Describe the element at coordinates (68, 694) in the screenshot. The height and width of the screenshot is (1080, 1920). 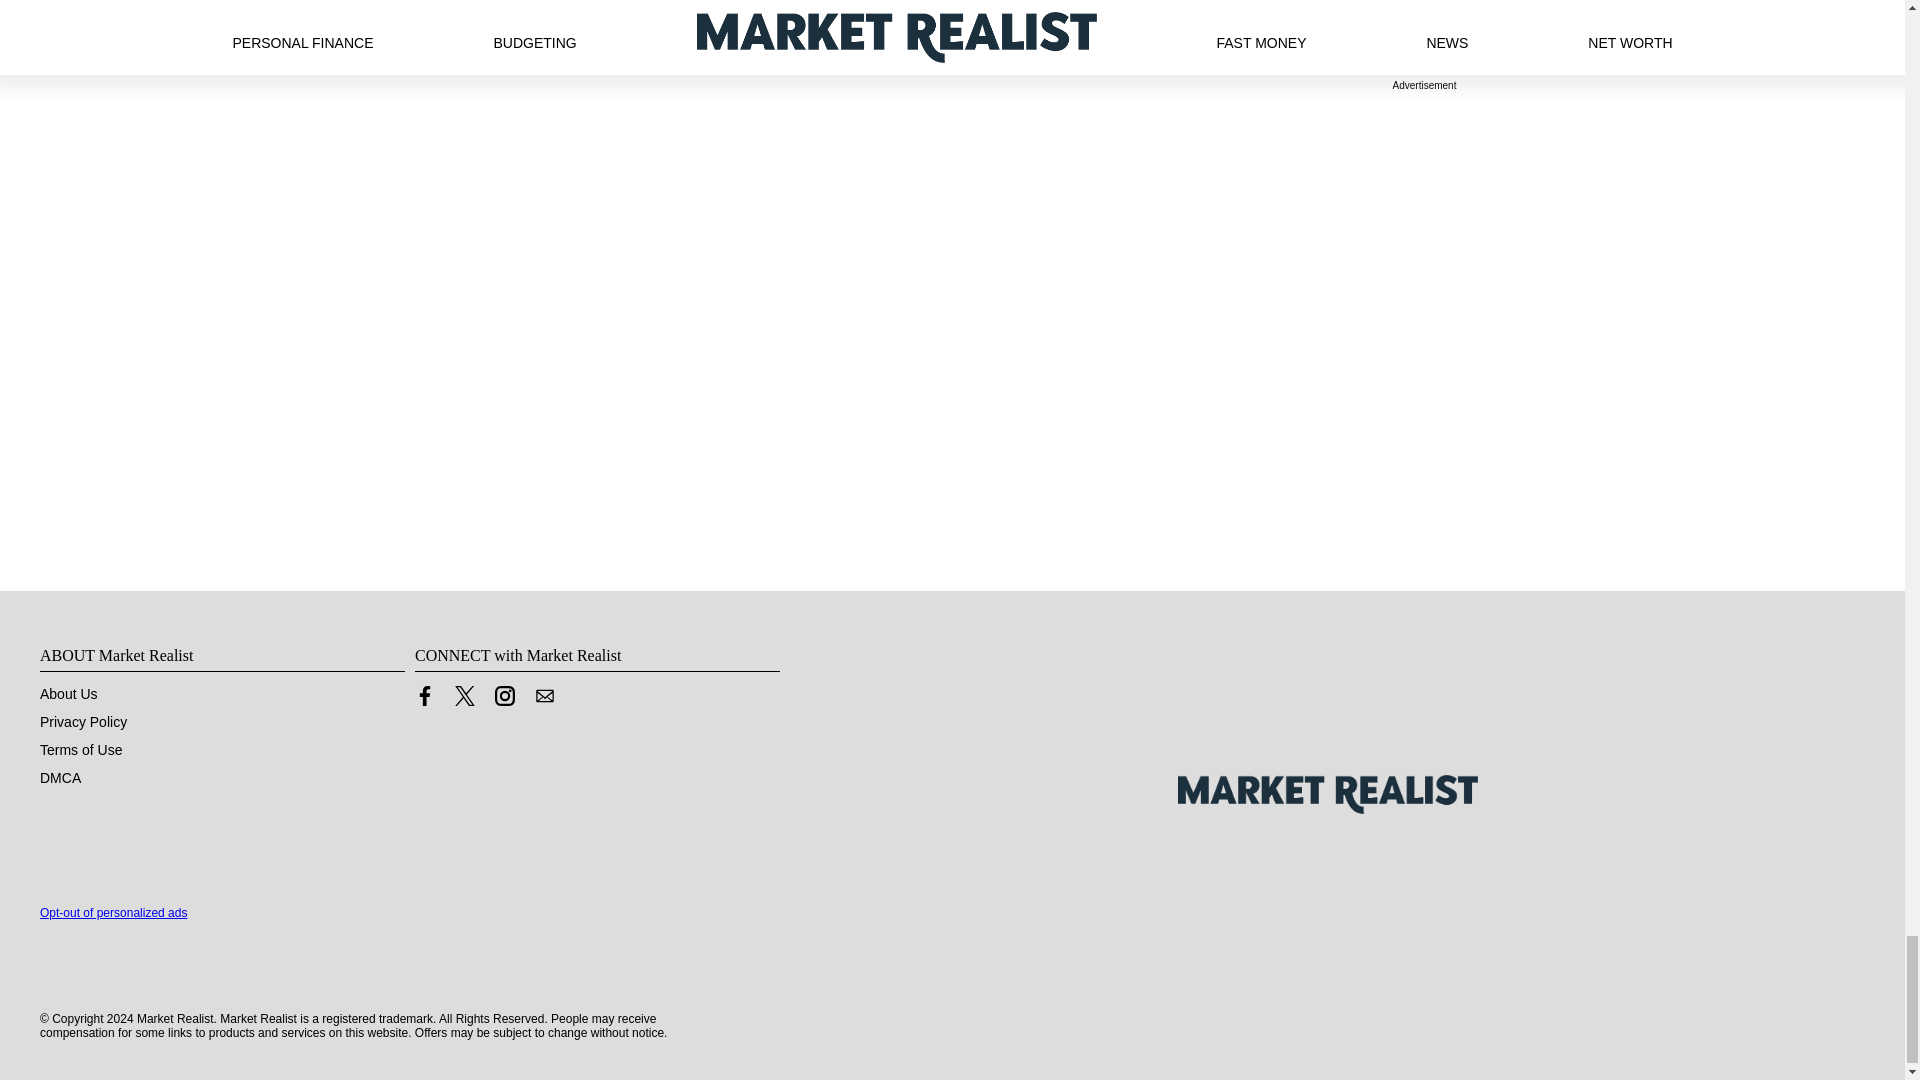
I see `About Us` at that location.